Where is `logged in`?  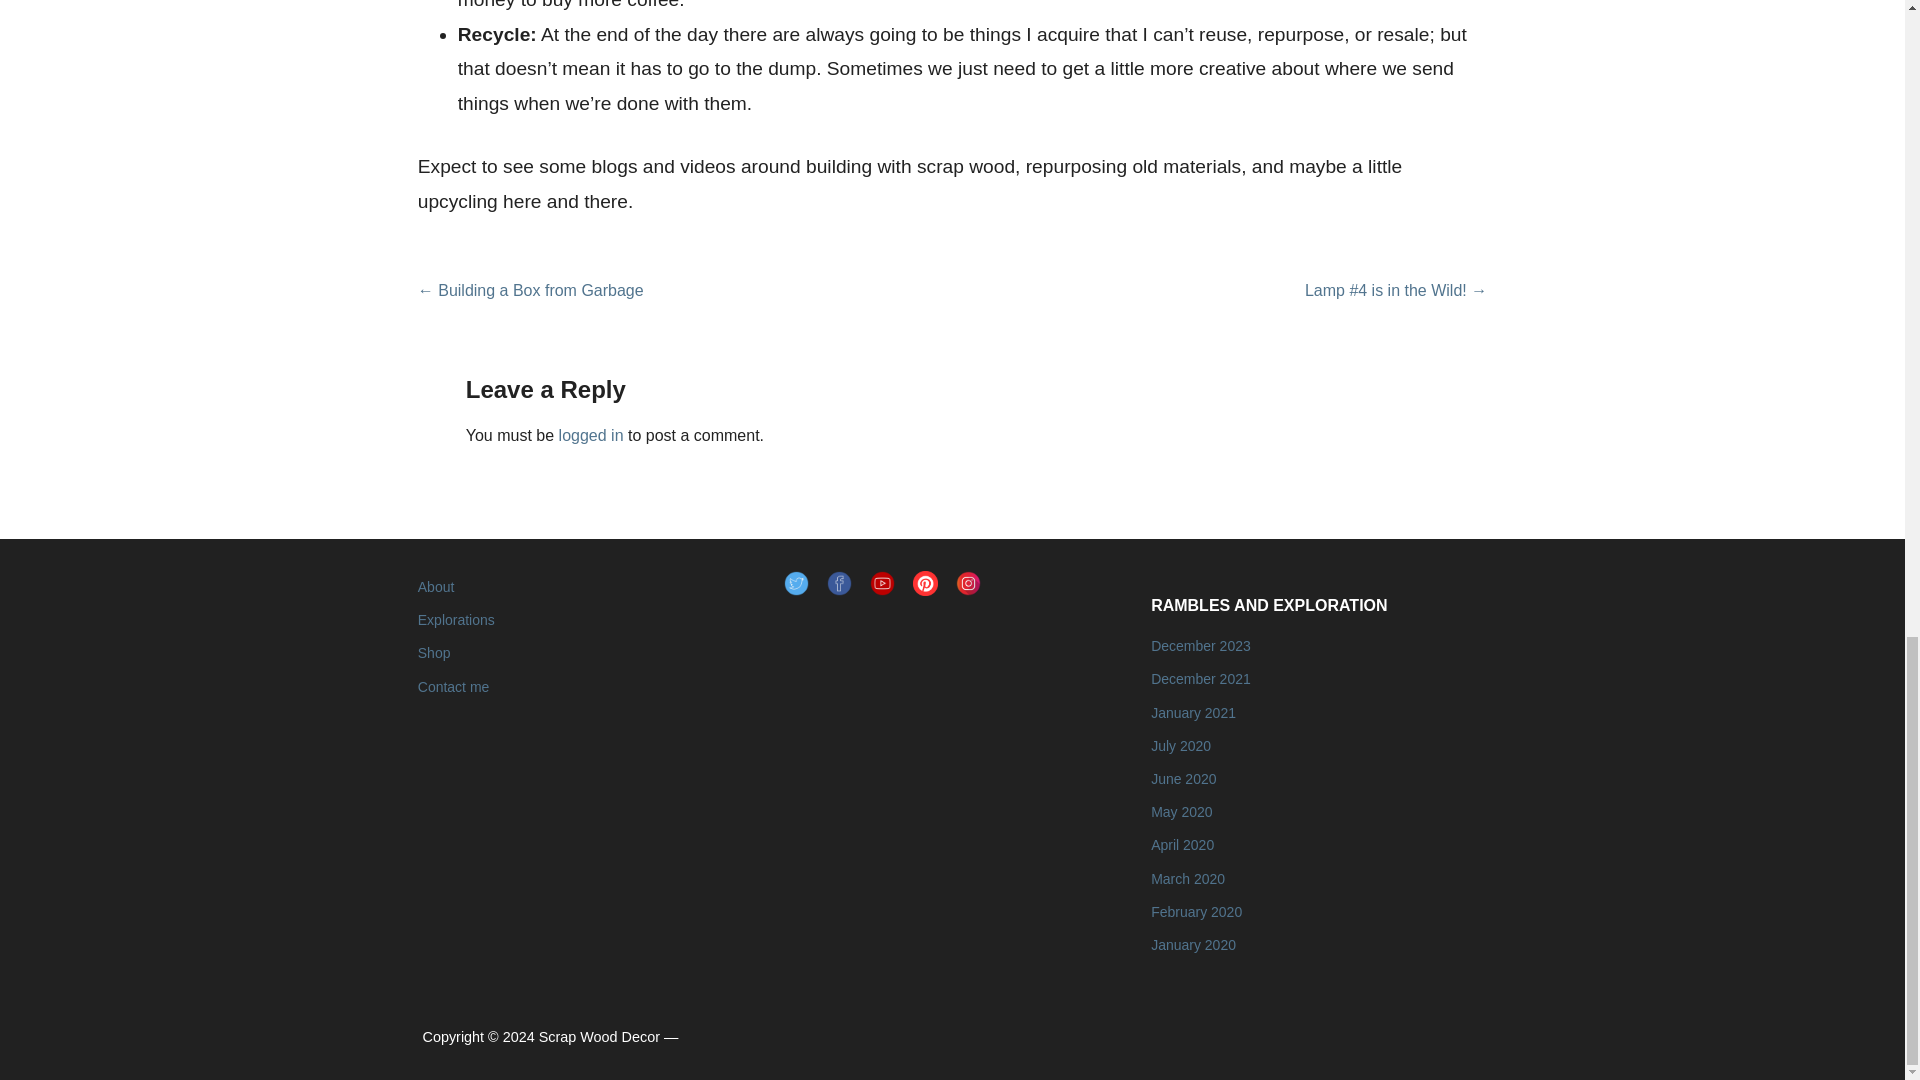
logged in is located at coordinates (591, 434).